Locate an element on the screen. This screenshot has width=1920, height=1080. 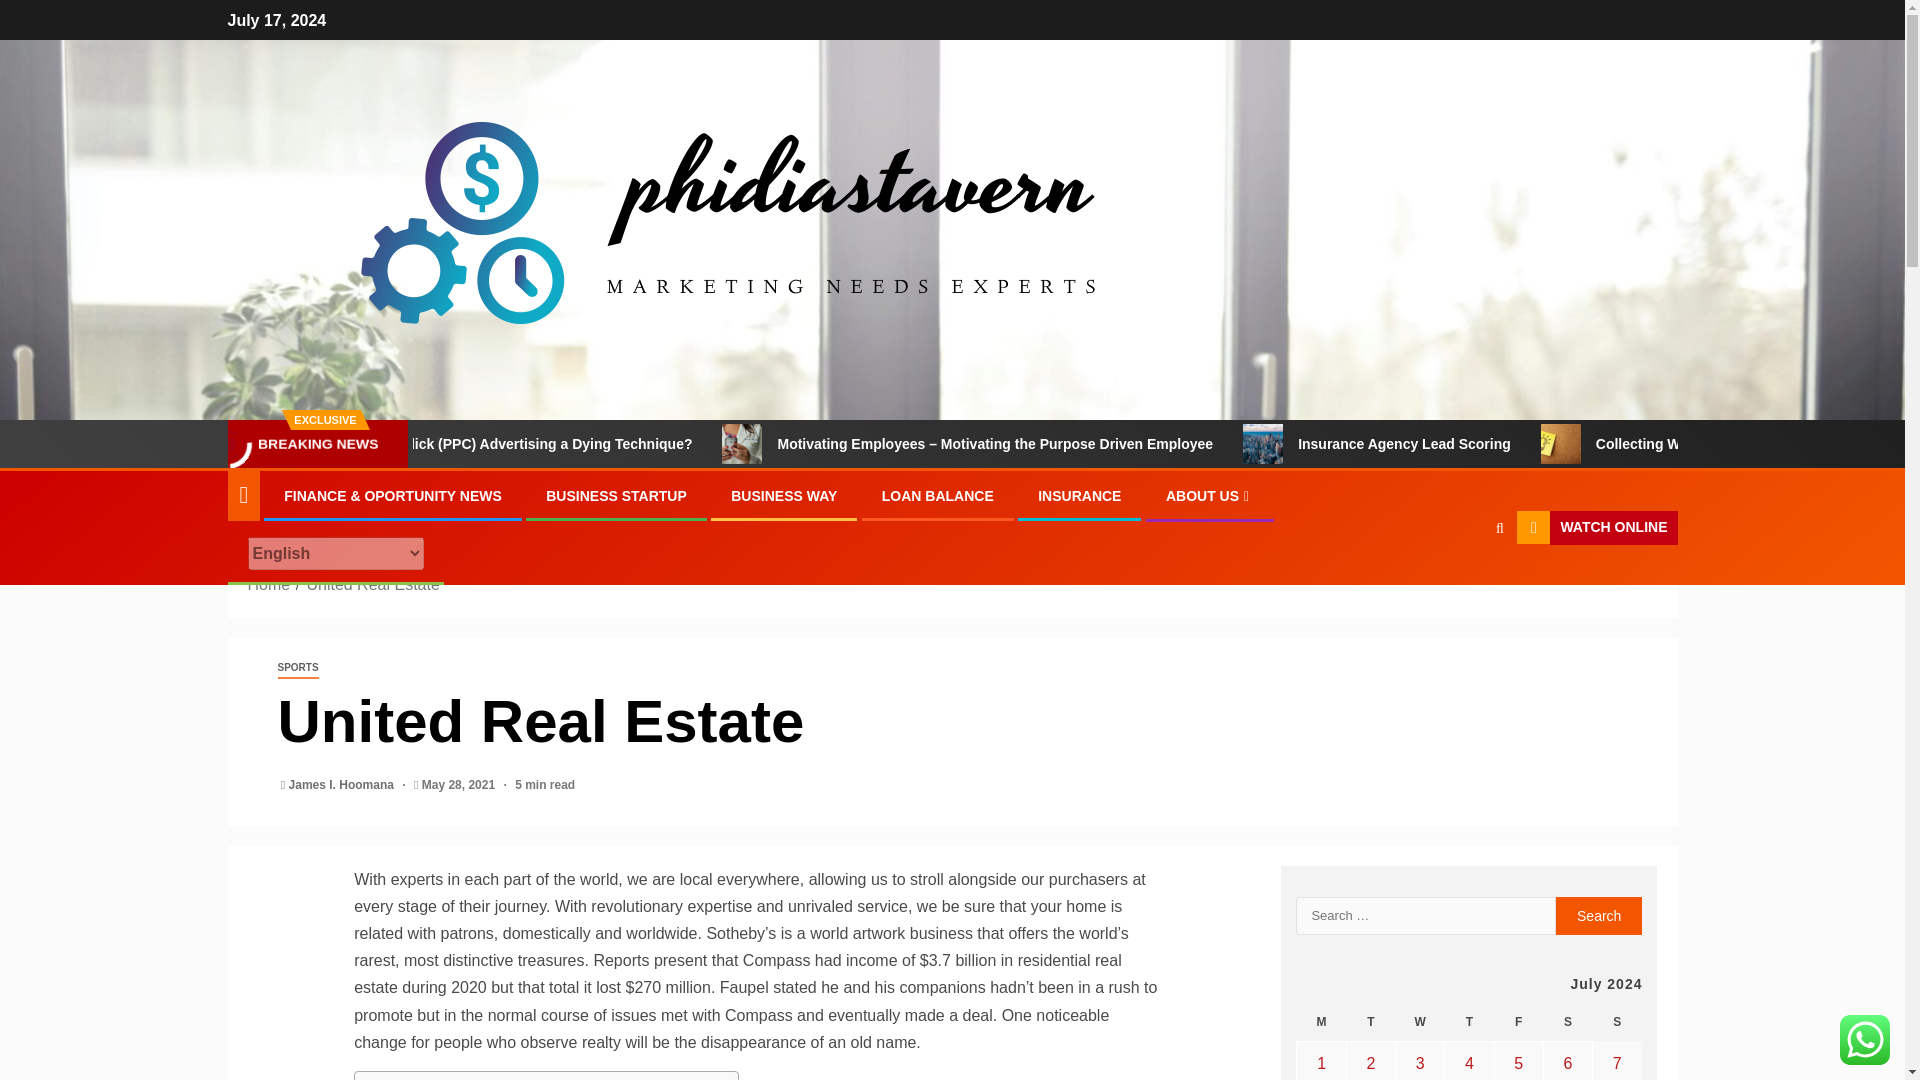
Home is located at coordinates (269, 584).